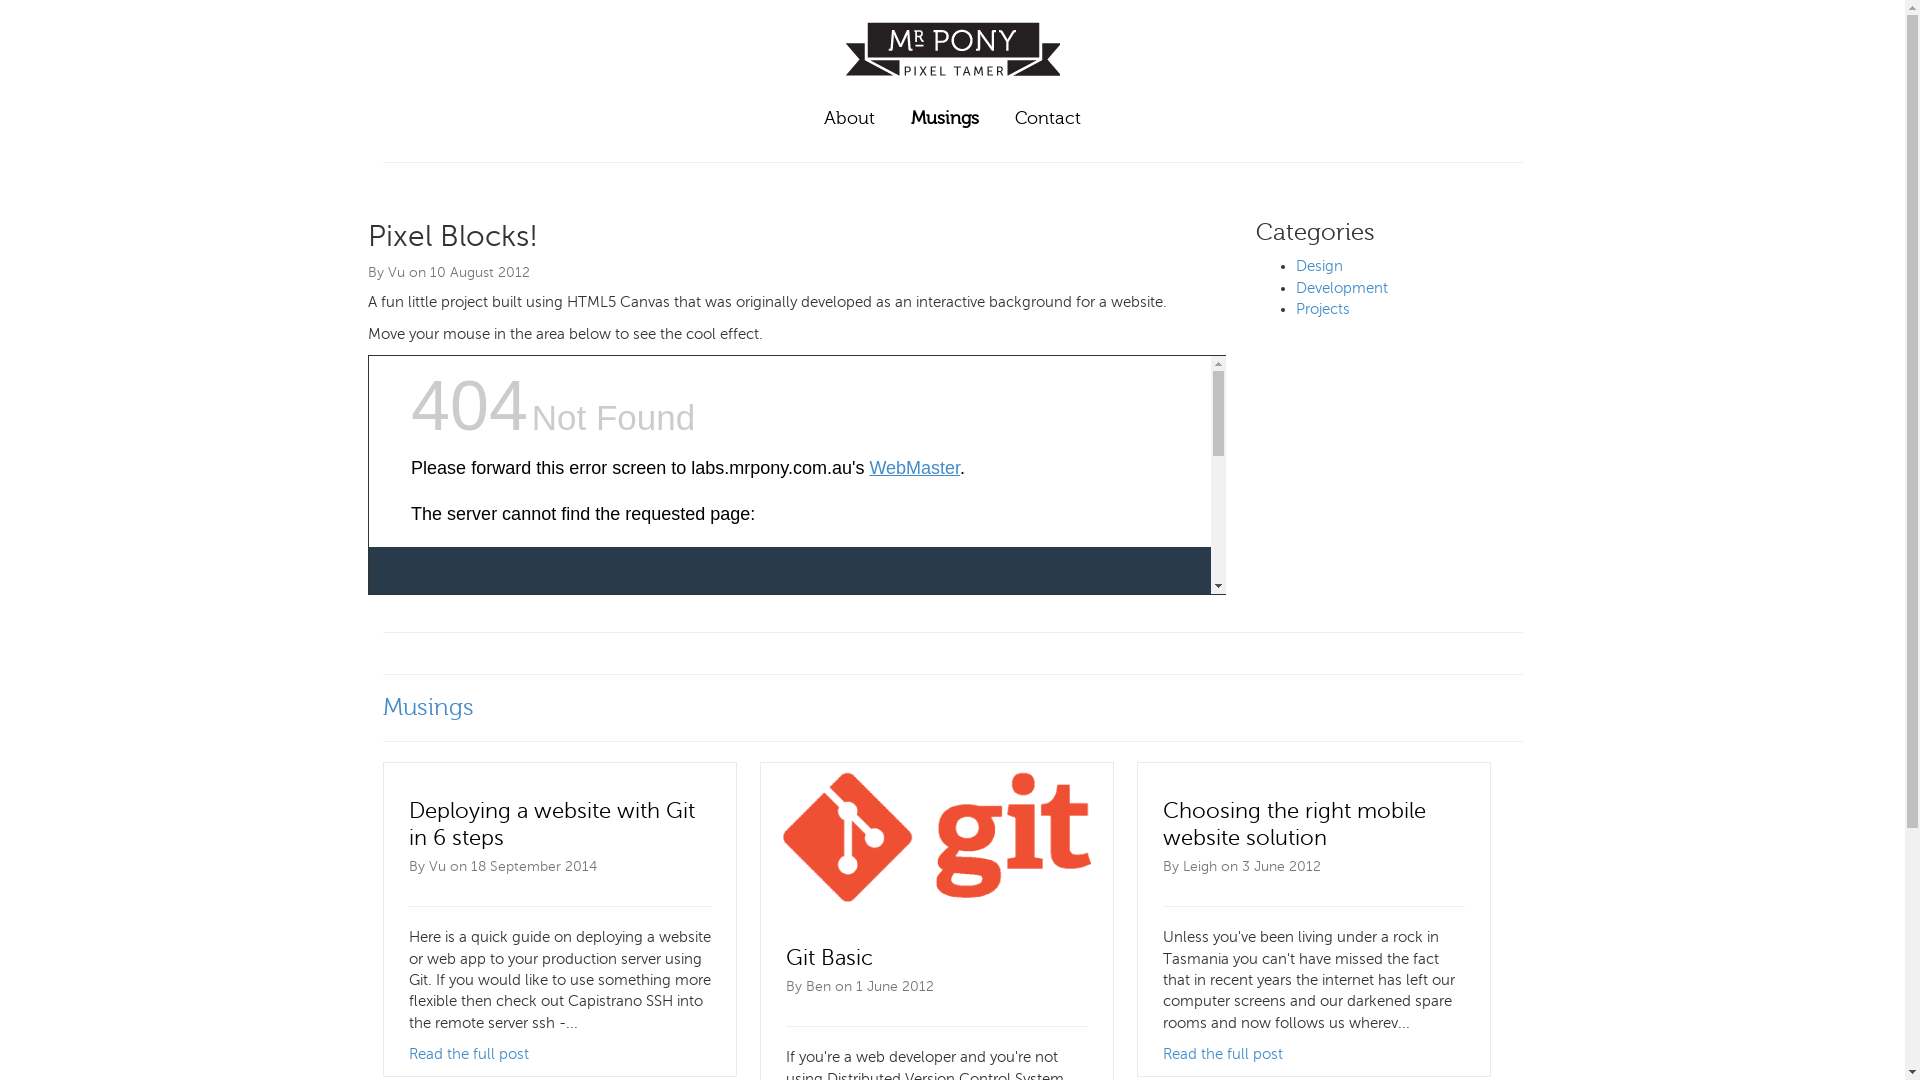 The width and height of the screenshot is (1920, 1080). What do you see at coordinates (830, 958) in the screenshot?
I see `Git Basic` at bounding box center [830, 958].